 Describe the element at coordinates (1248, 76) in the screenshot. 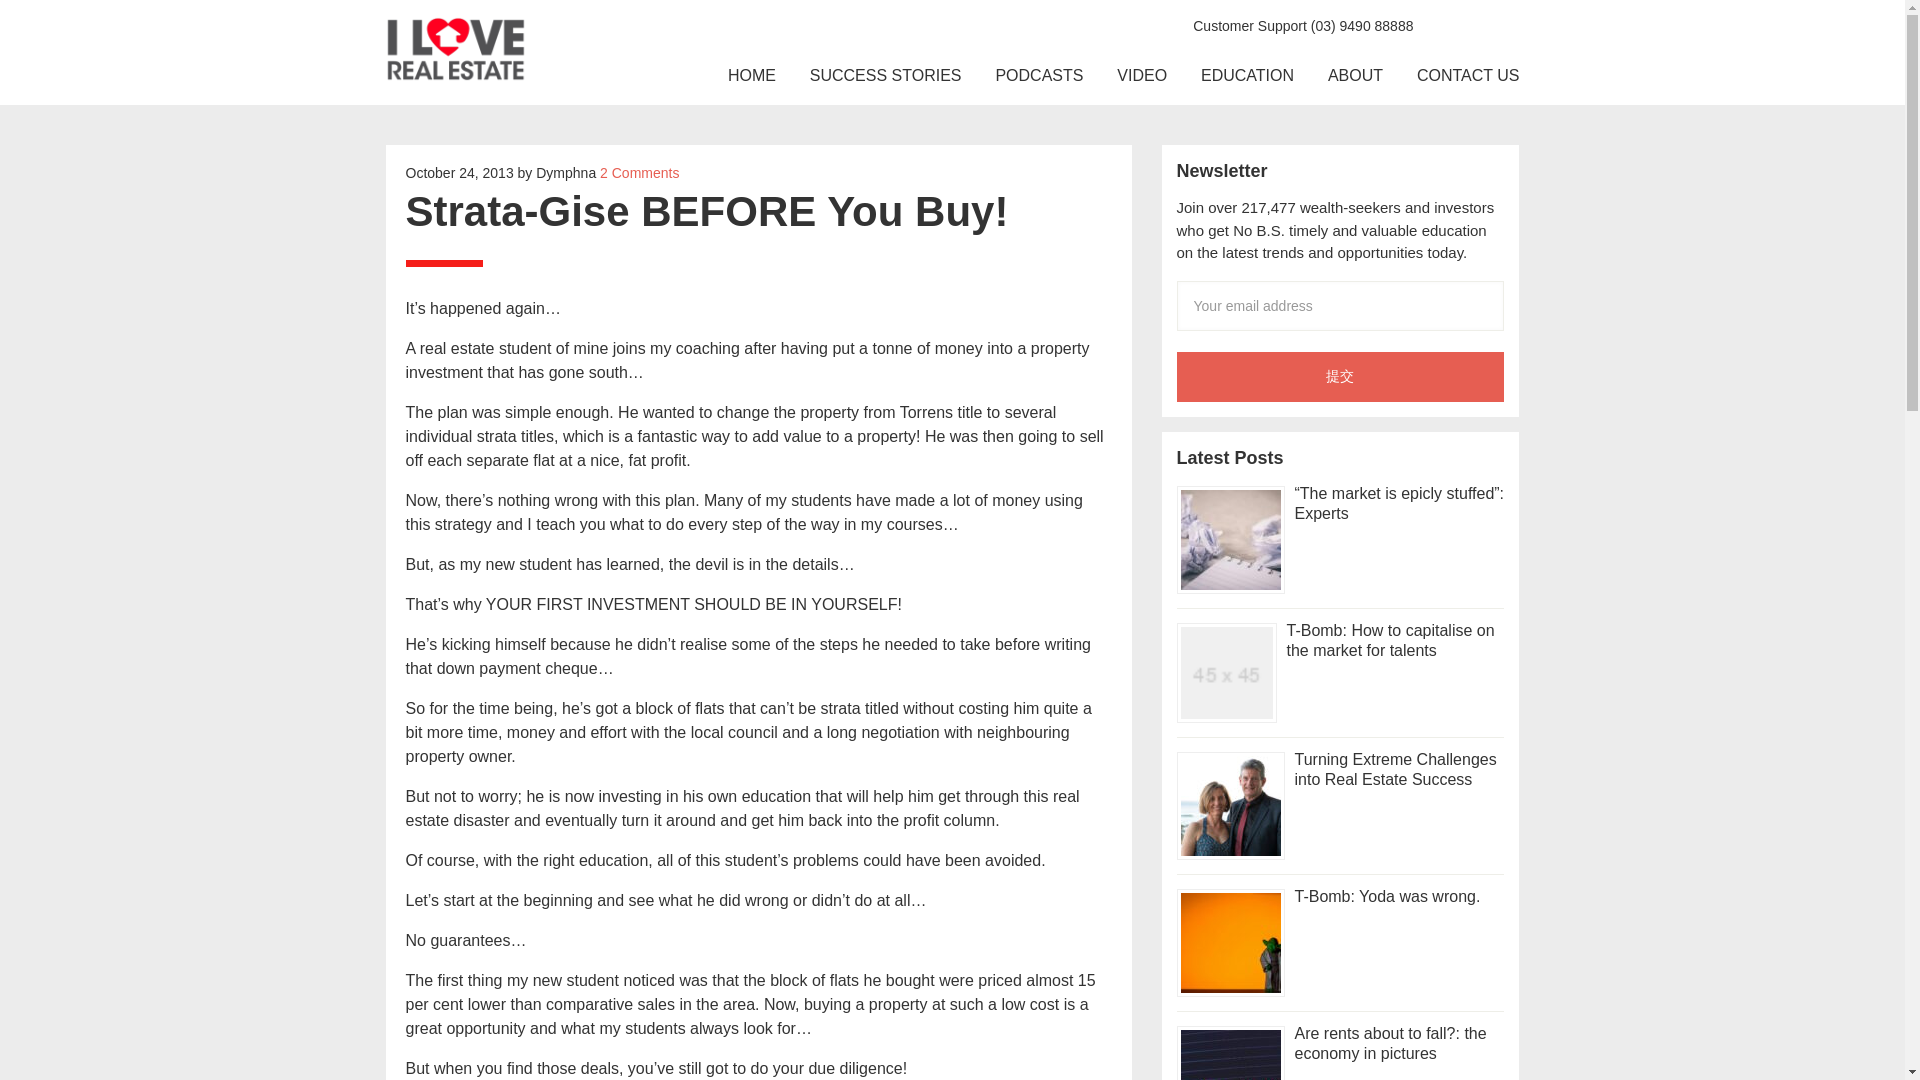

I see `EDUCATION` at that location.